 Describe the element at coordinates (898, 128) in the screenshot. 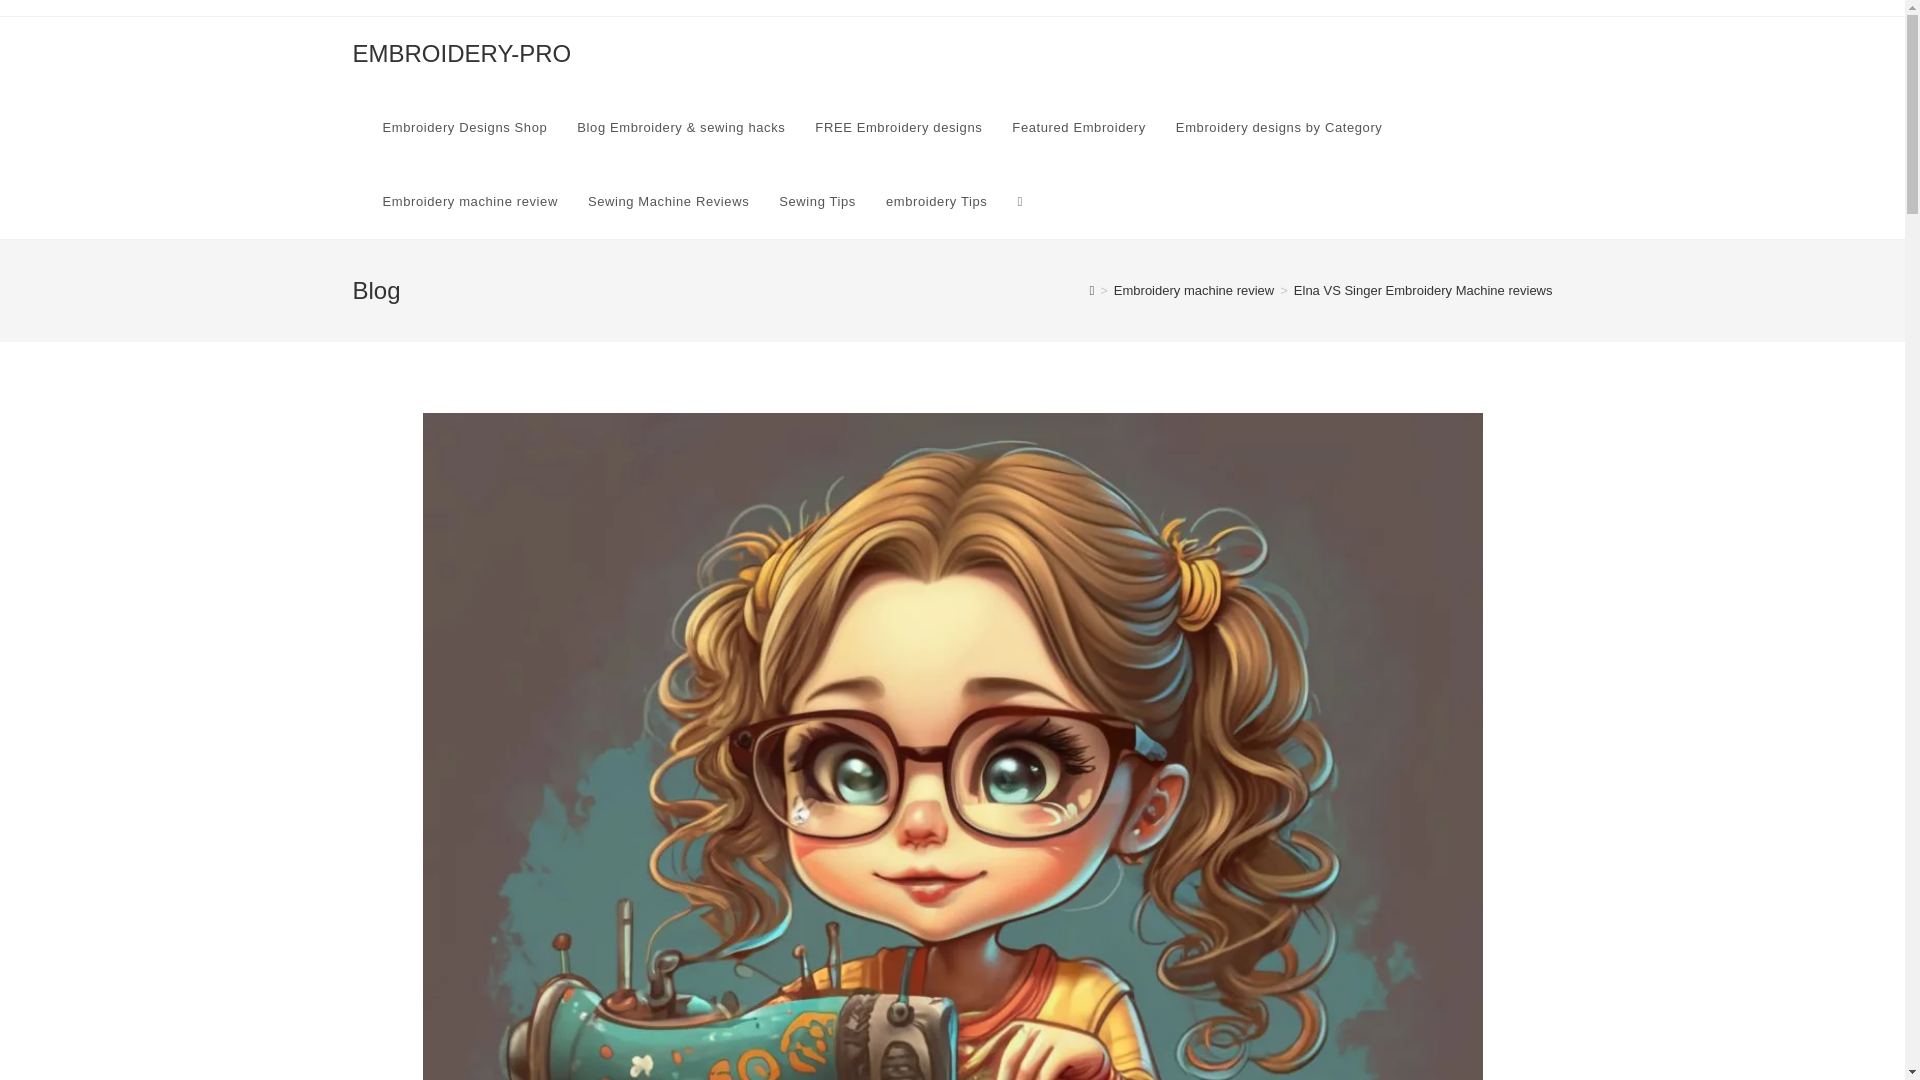

I see `FREE Embroidery designs` at that location.